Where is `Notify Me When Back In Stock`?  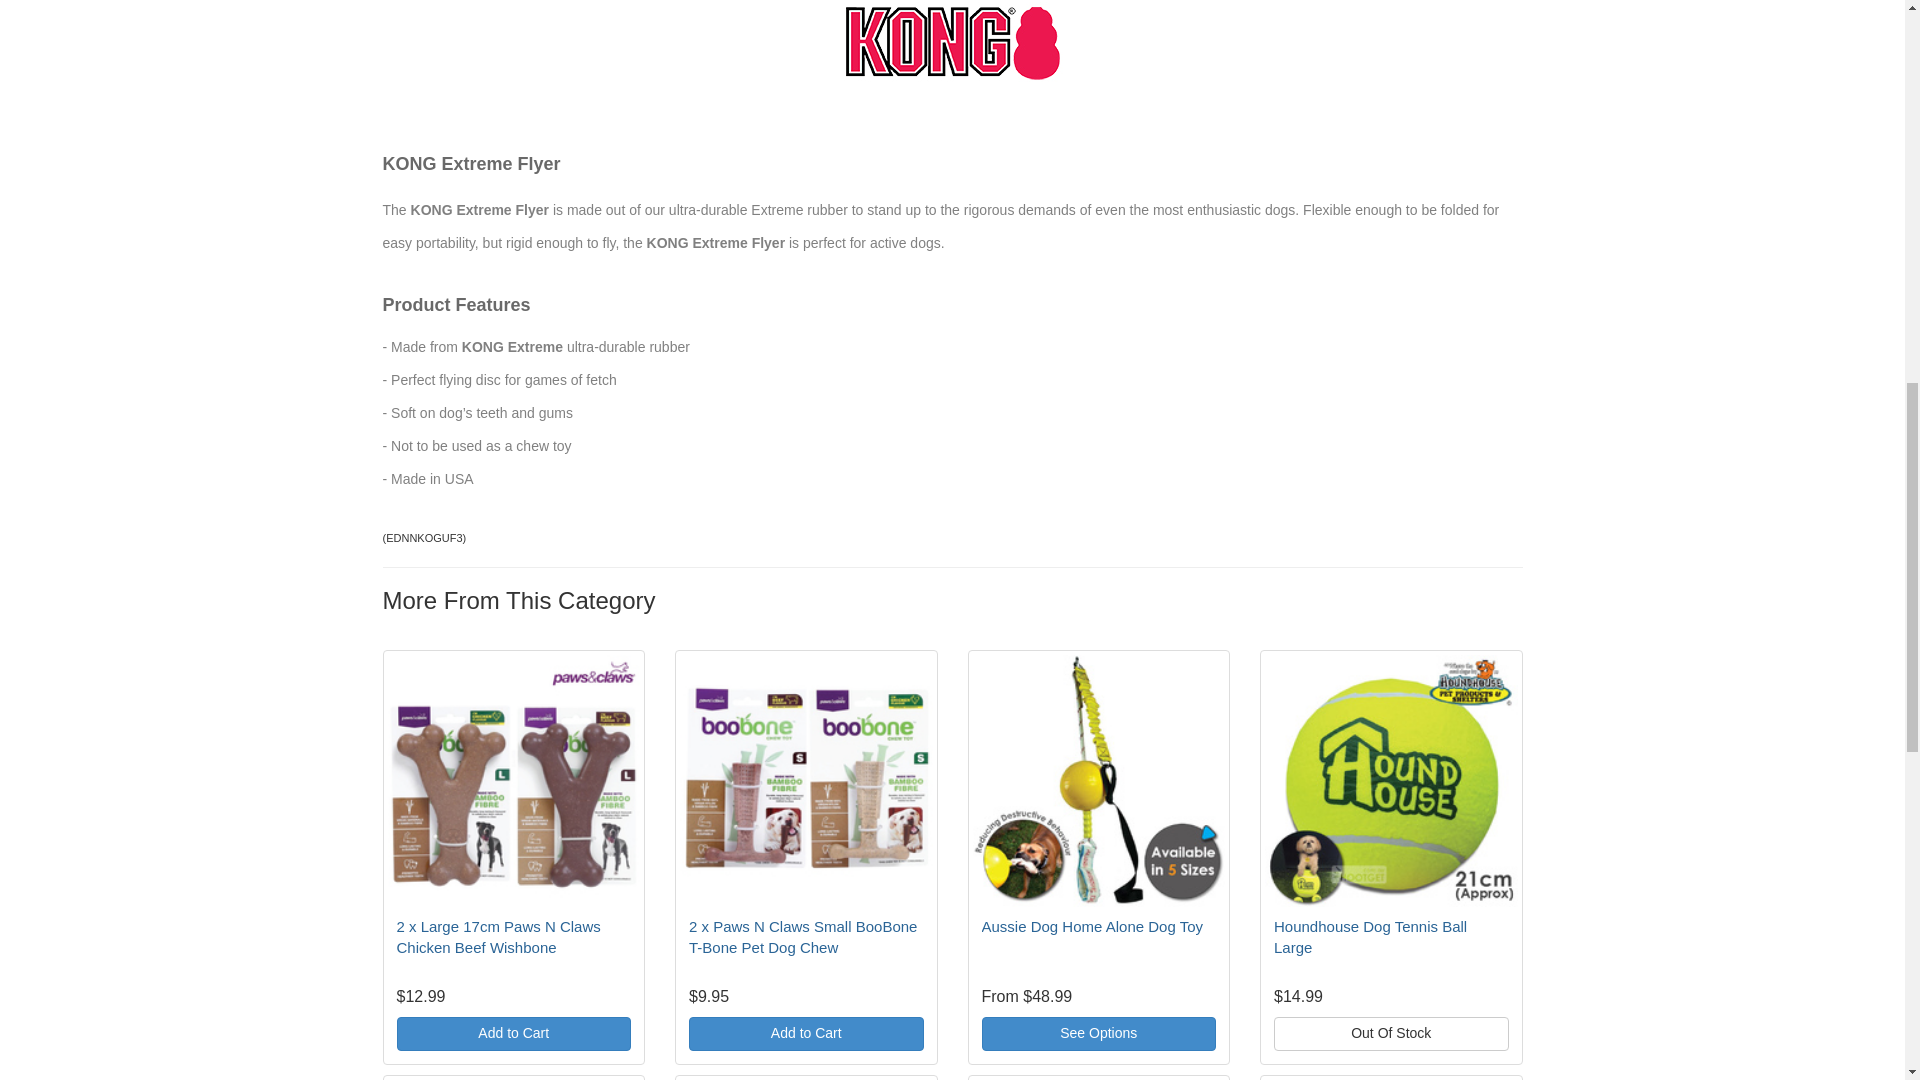 Notify Me When Back In Stock is located at coordinates (1392, 1034).